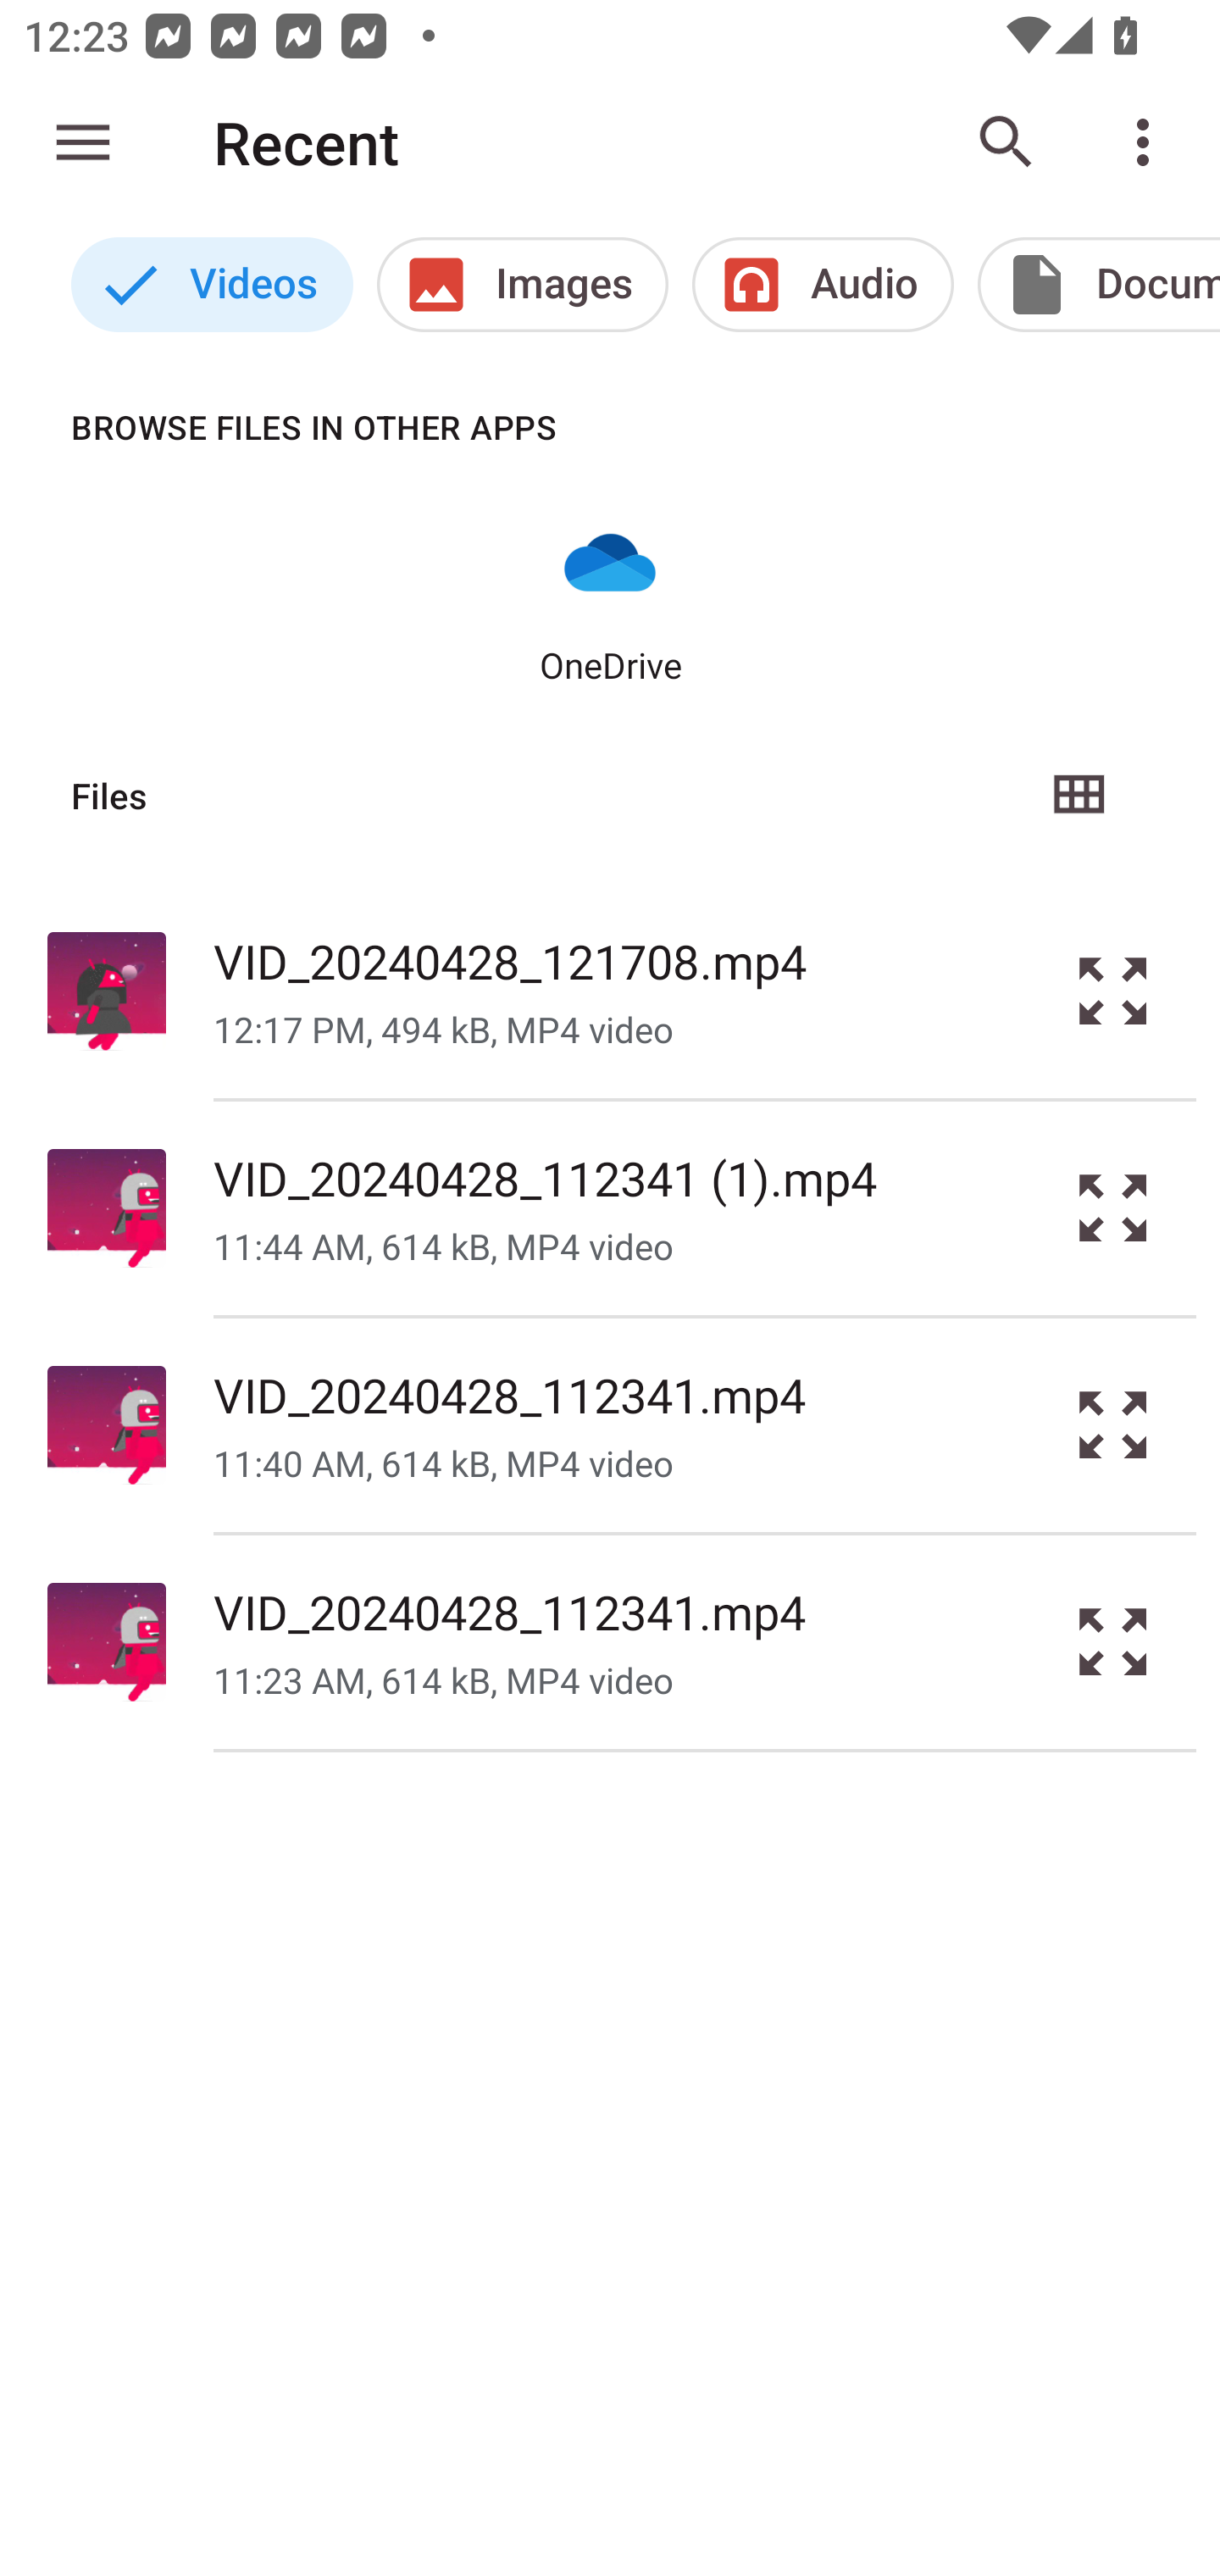  Describe the element at coordinates (823, 285) in the screenshot. I see `Audio` at that location.